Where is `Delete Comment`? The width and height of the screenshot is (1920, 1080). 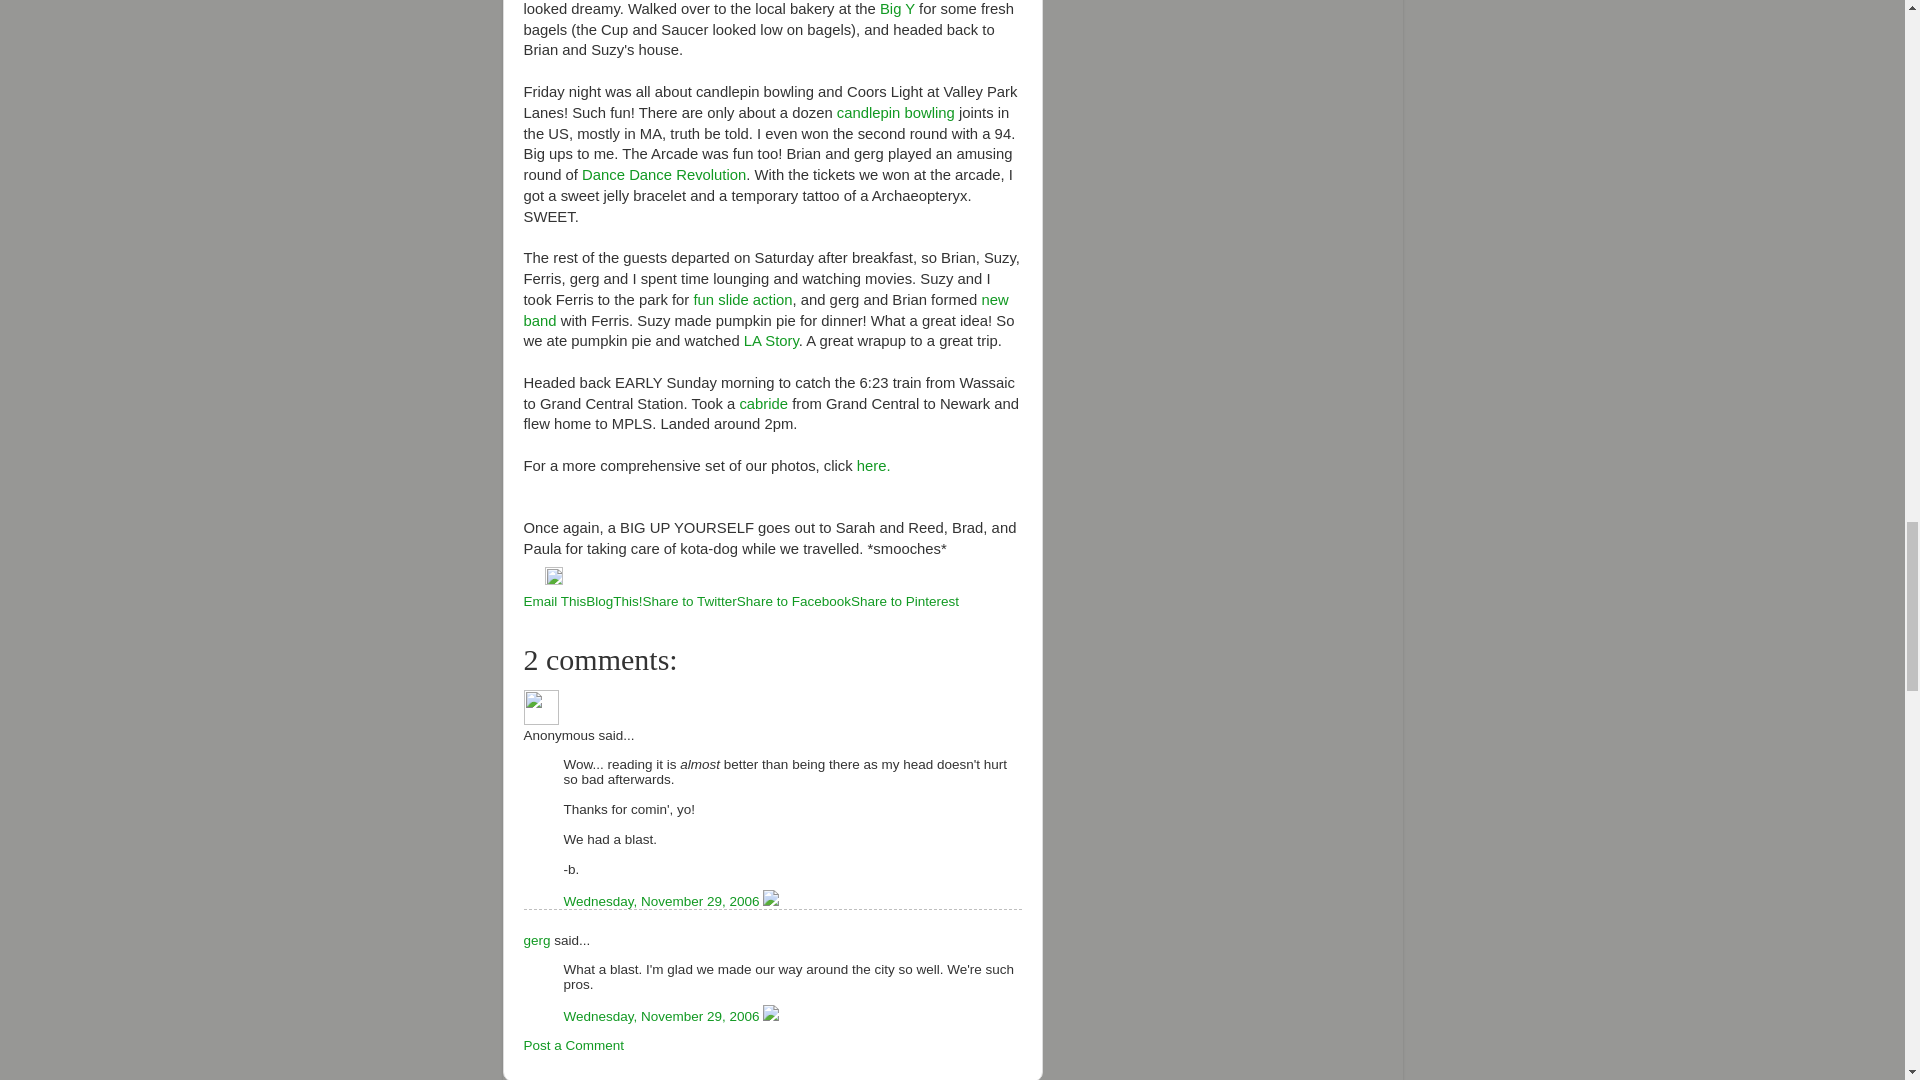 Delete Comment is located at coordinates (770, 902).